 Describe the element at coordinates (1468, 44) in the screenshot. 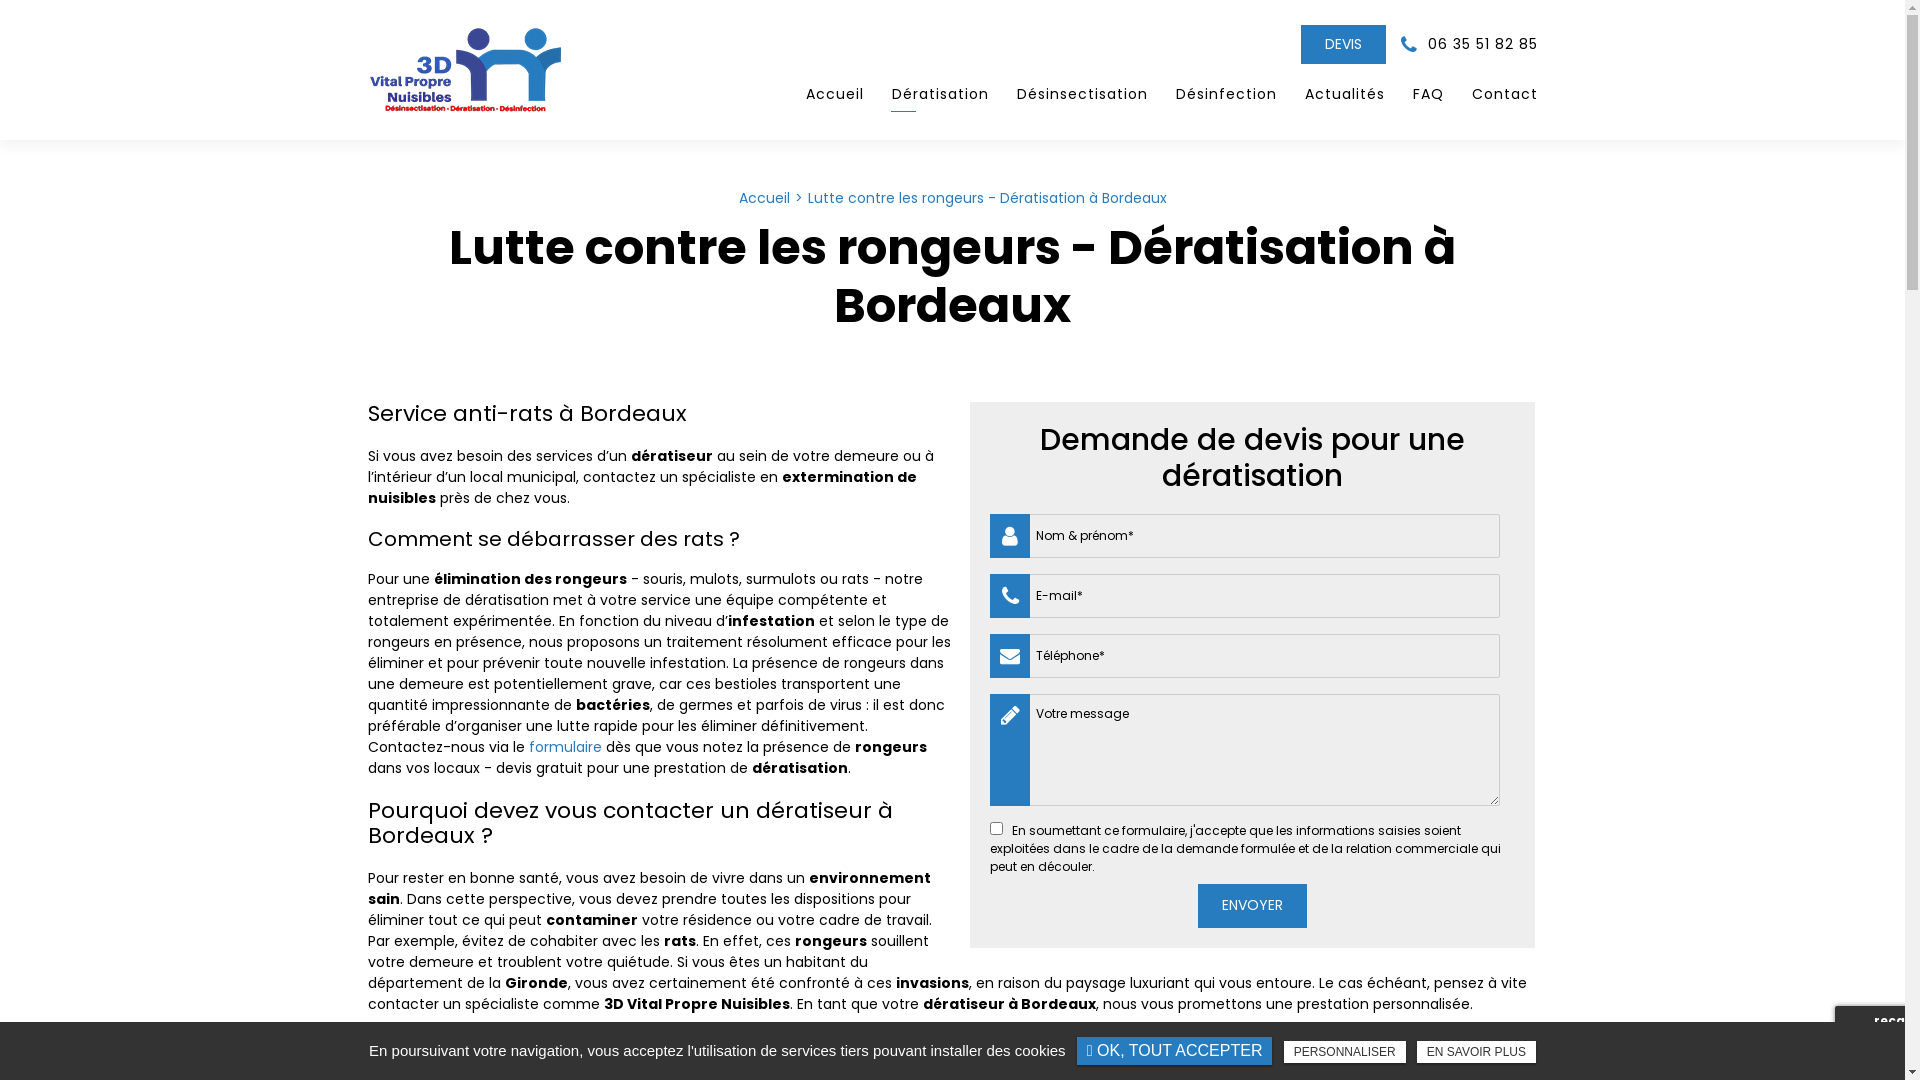

I see `06 35 51 82 85` at that location.